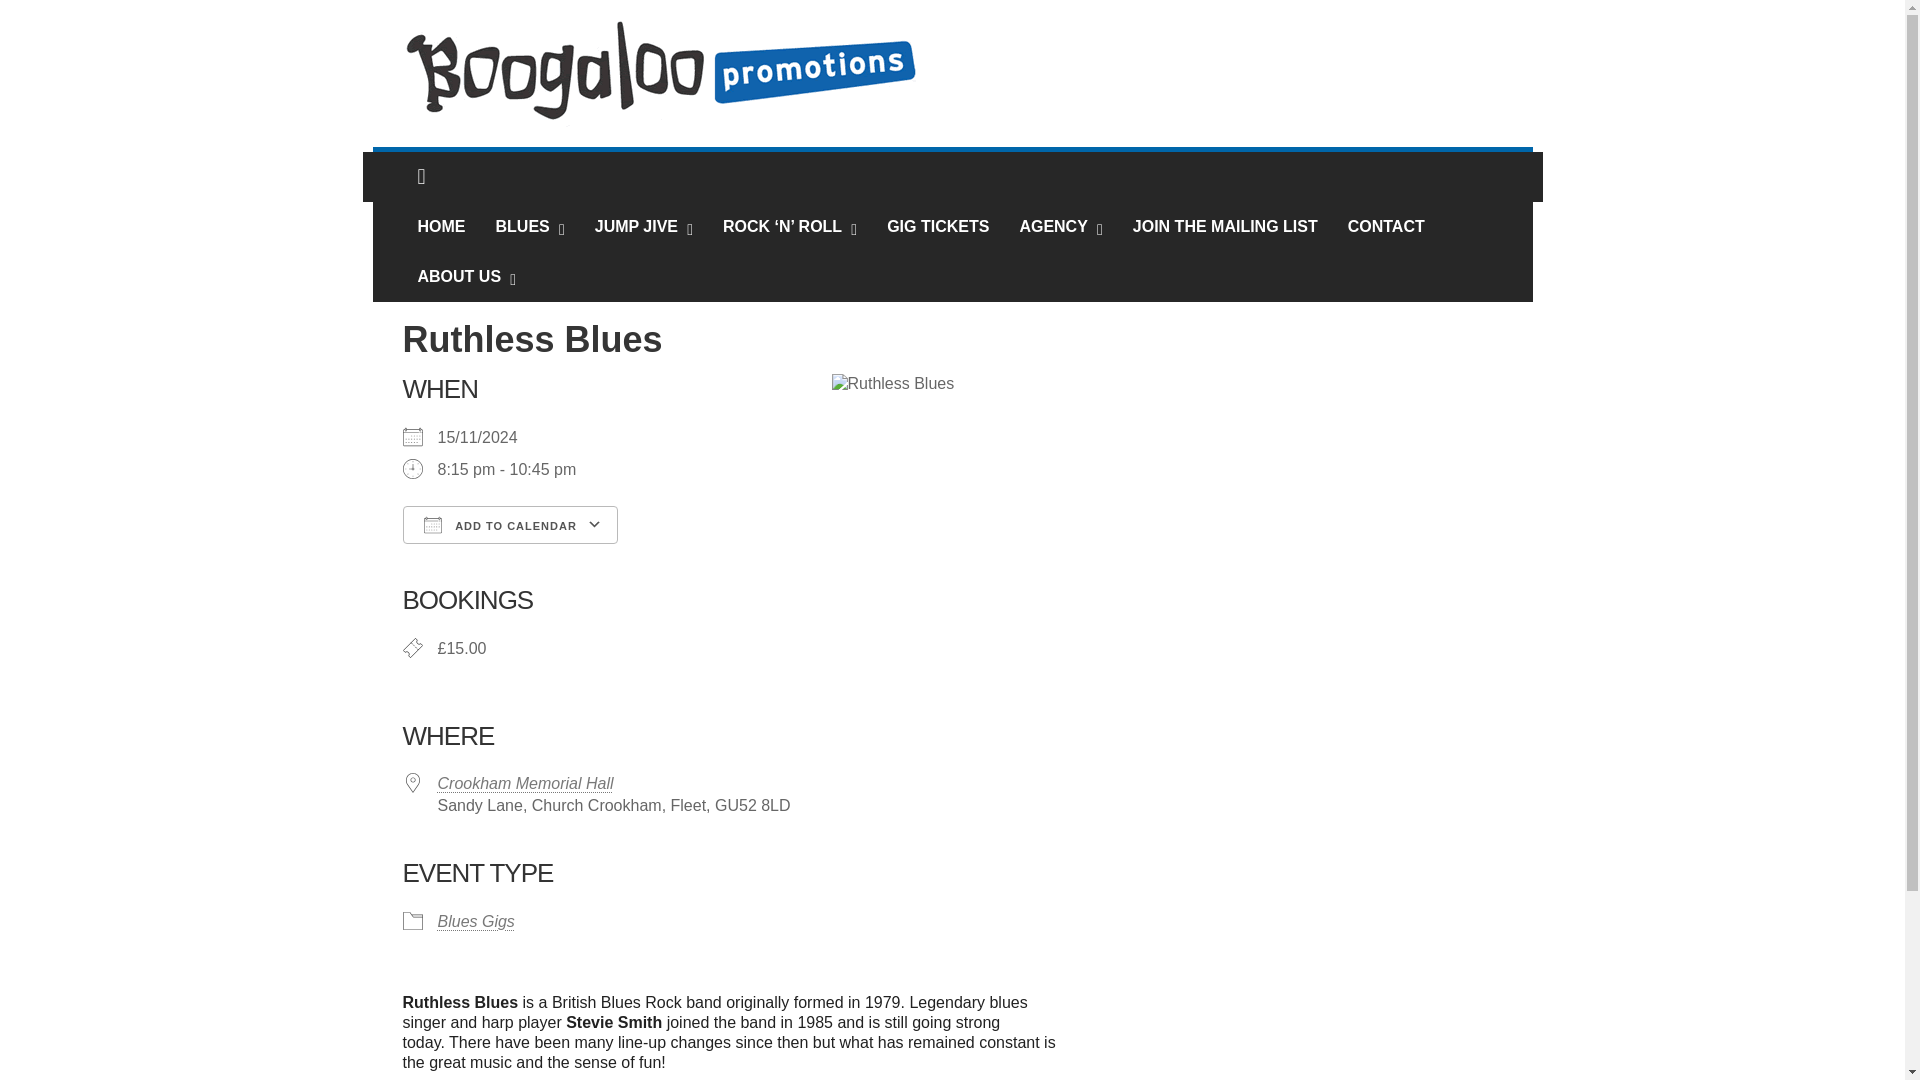  Describe the element at coordinates (1052, 226) in the screenshot. I see `AGENCY` at that location.